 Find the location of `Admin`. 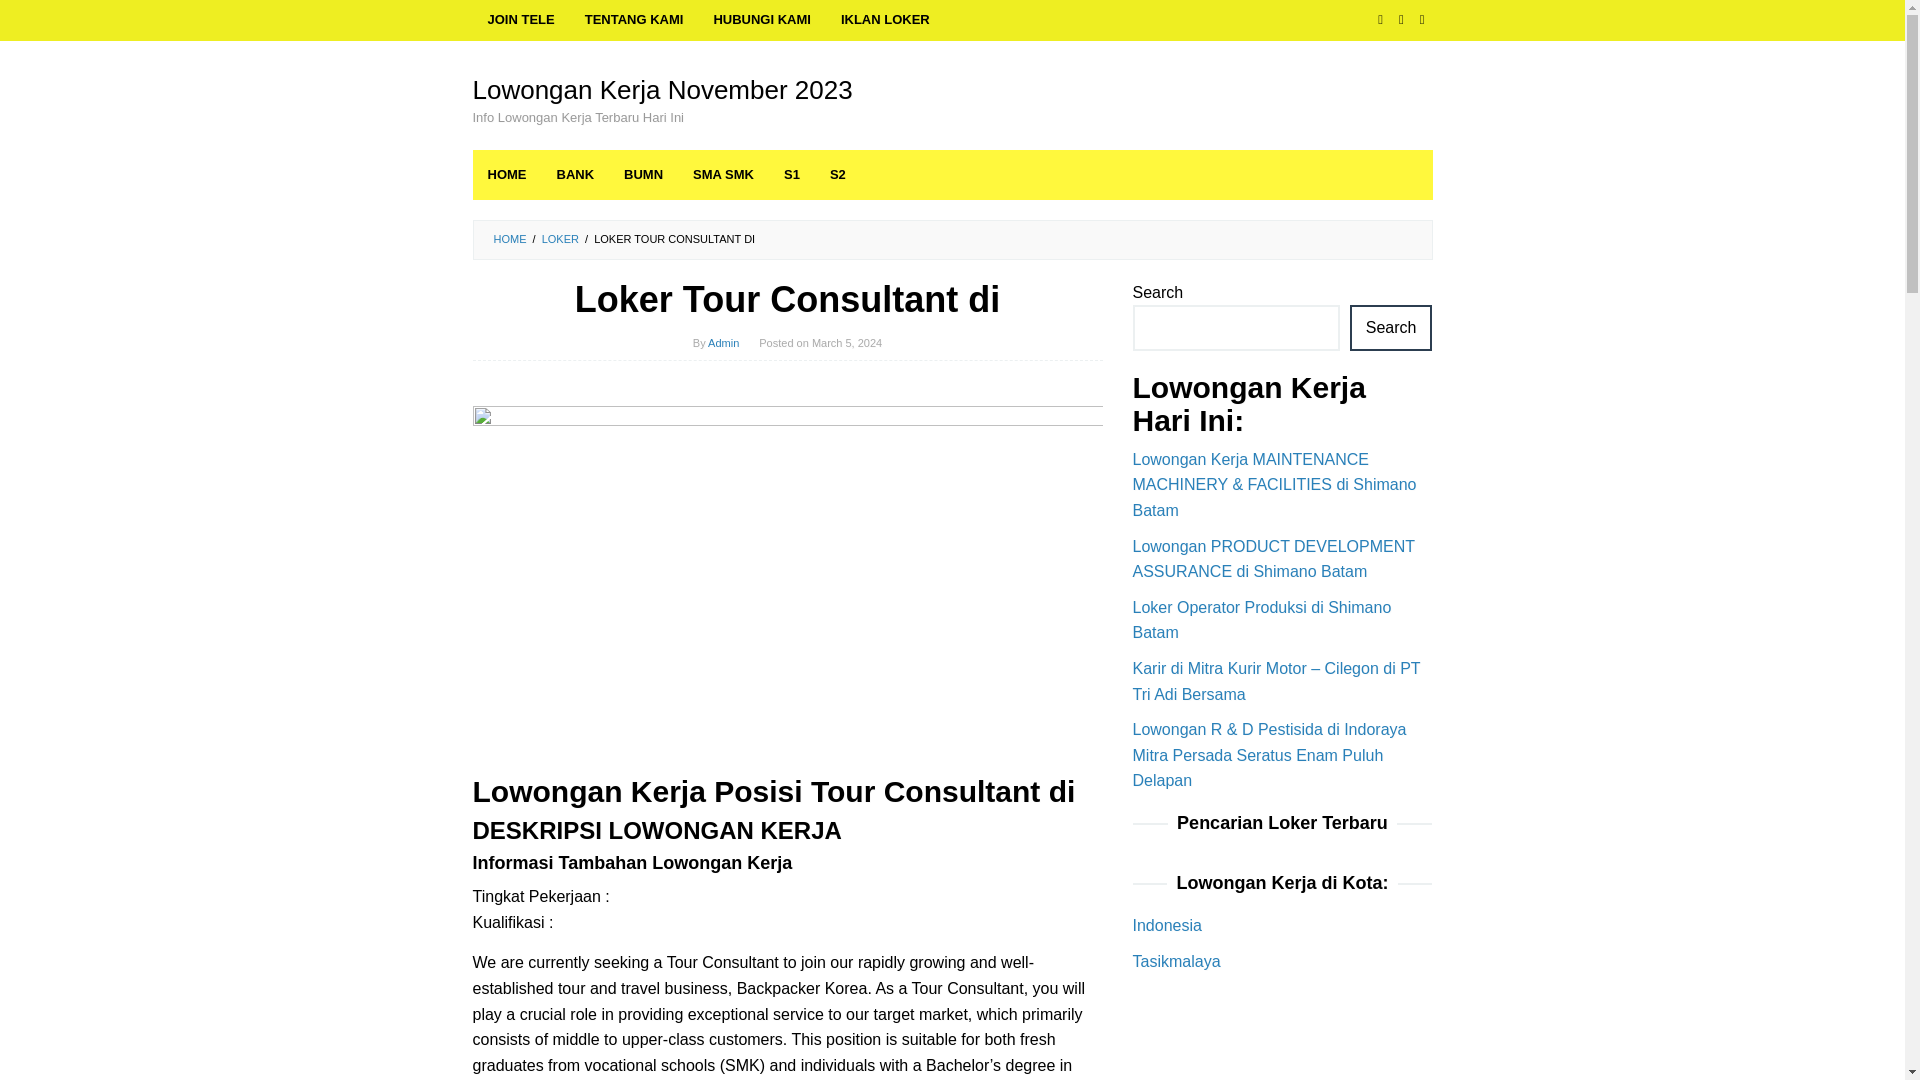

Admin is located at coordinates (724, 342).